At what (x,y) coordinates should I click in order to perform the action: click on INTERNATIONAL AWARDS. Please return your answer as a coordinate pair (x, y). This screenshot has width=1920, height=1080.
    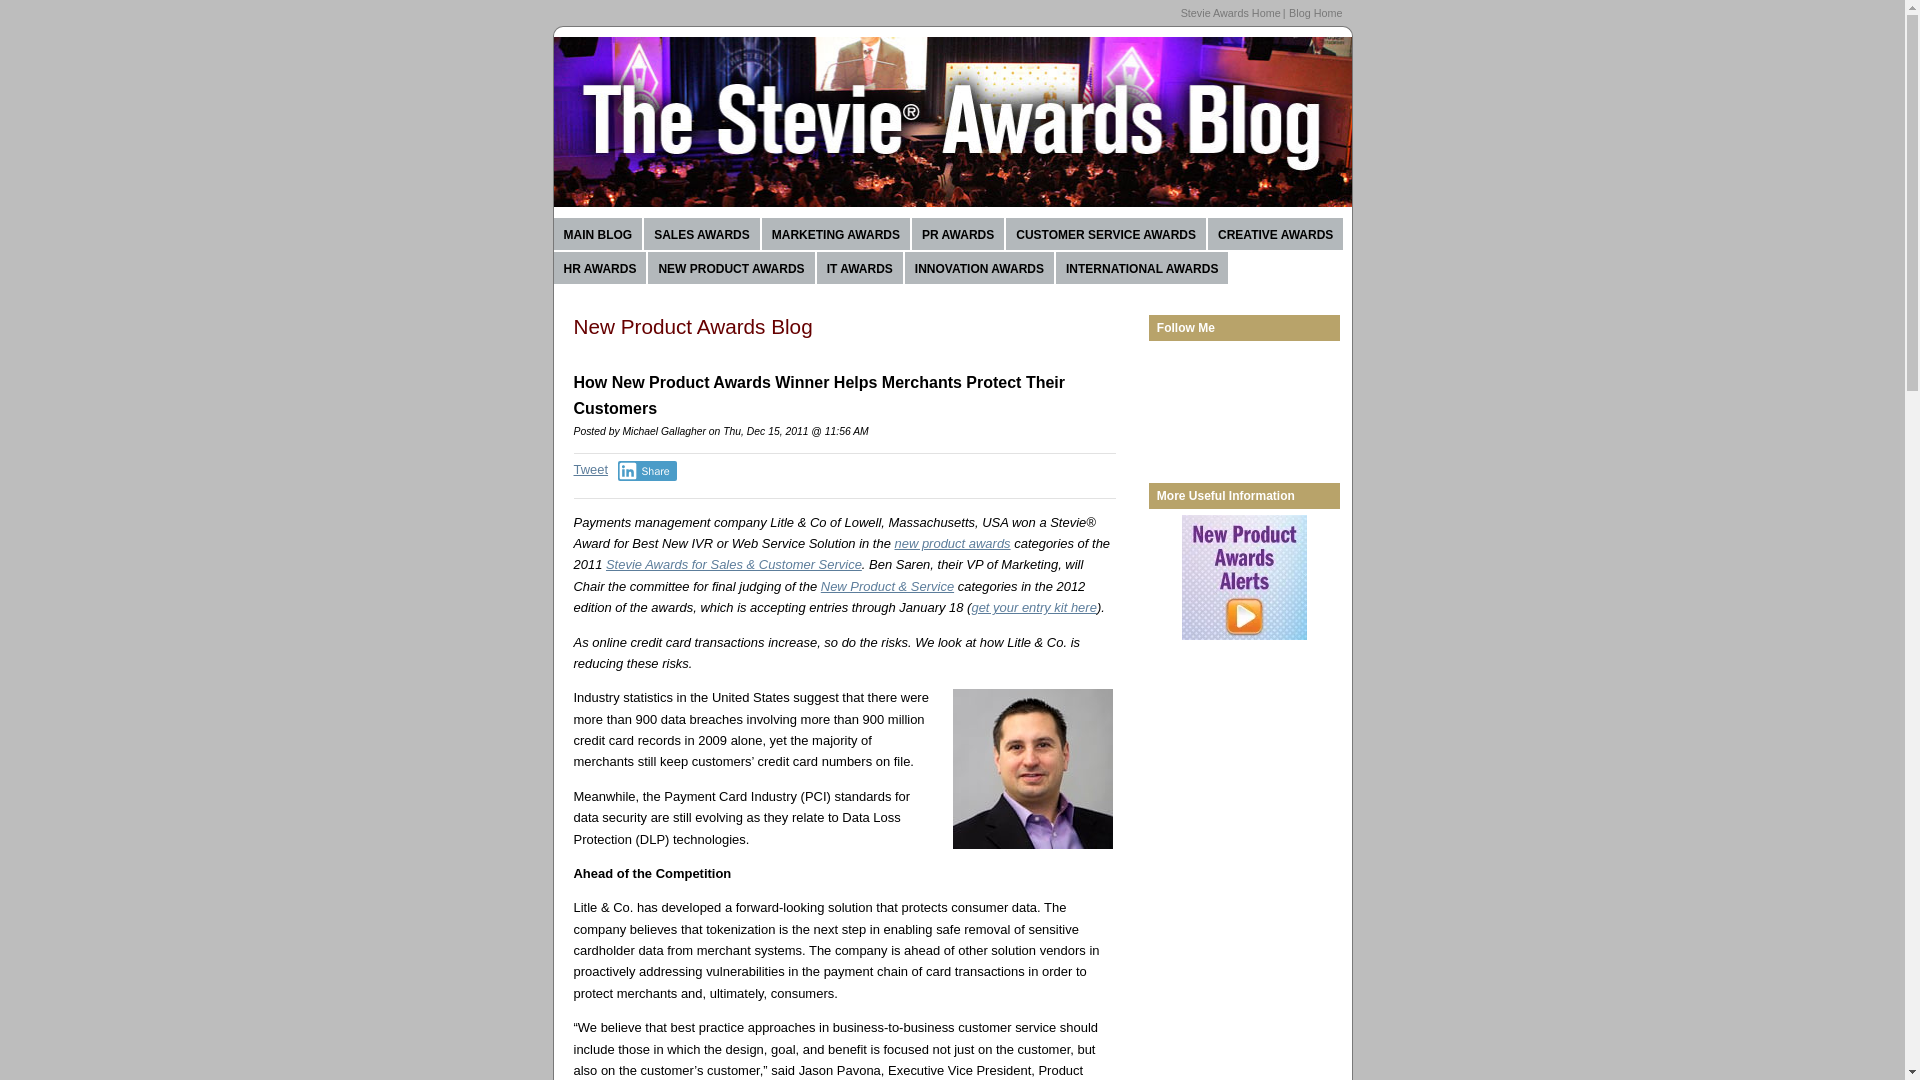
    Looking at the image, I should click on (1142, 268).